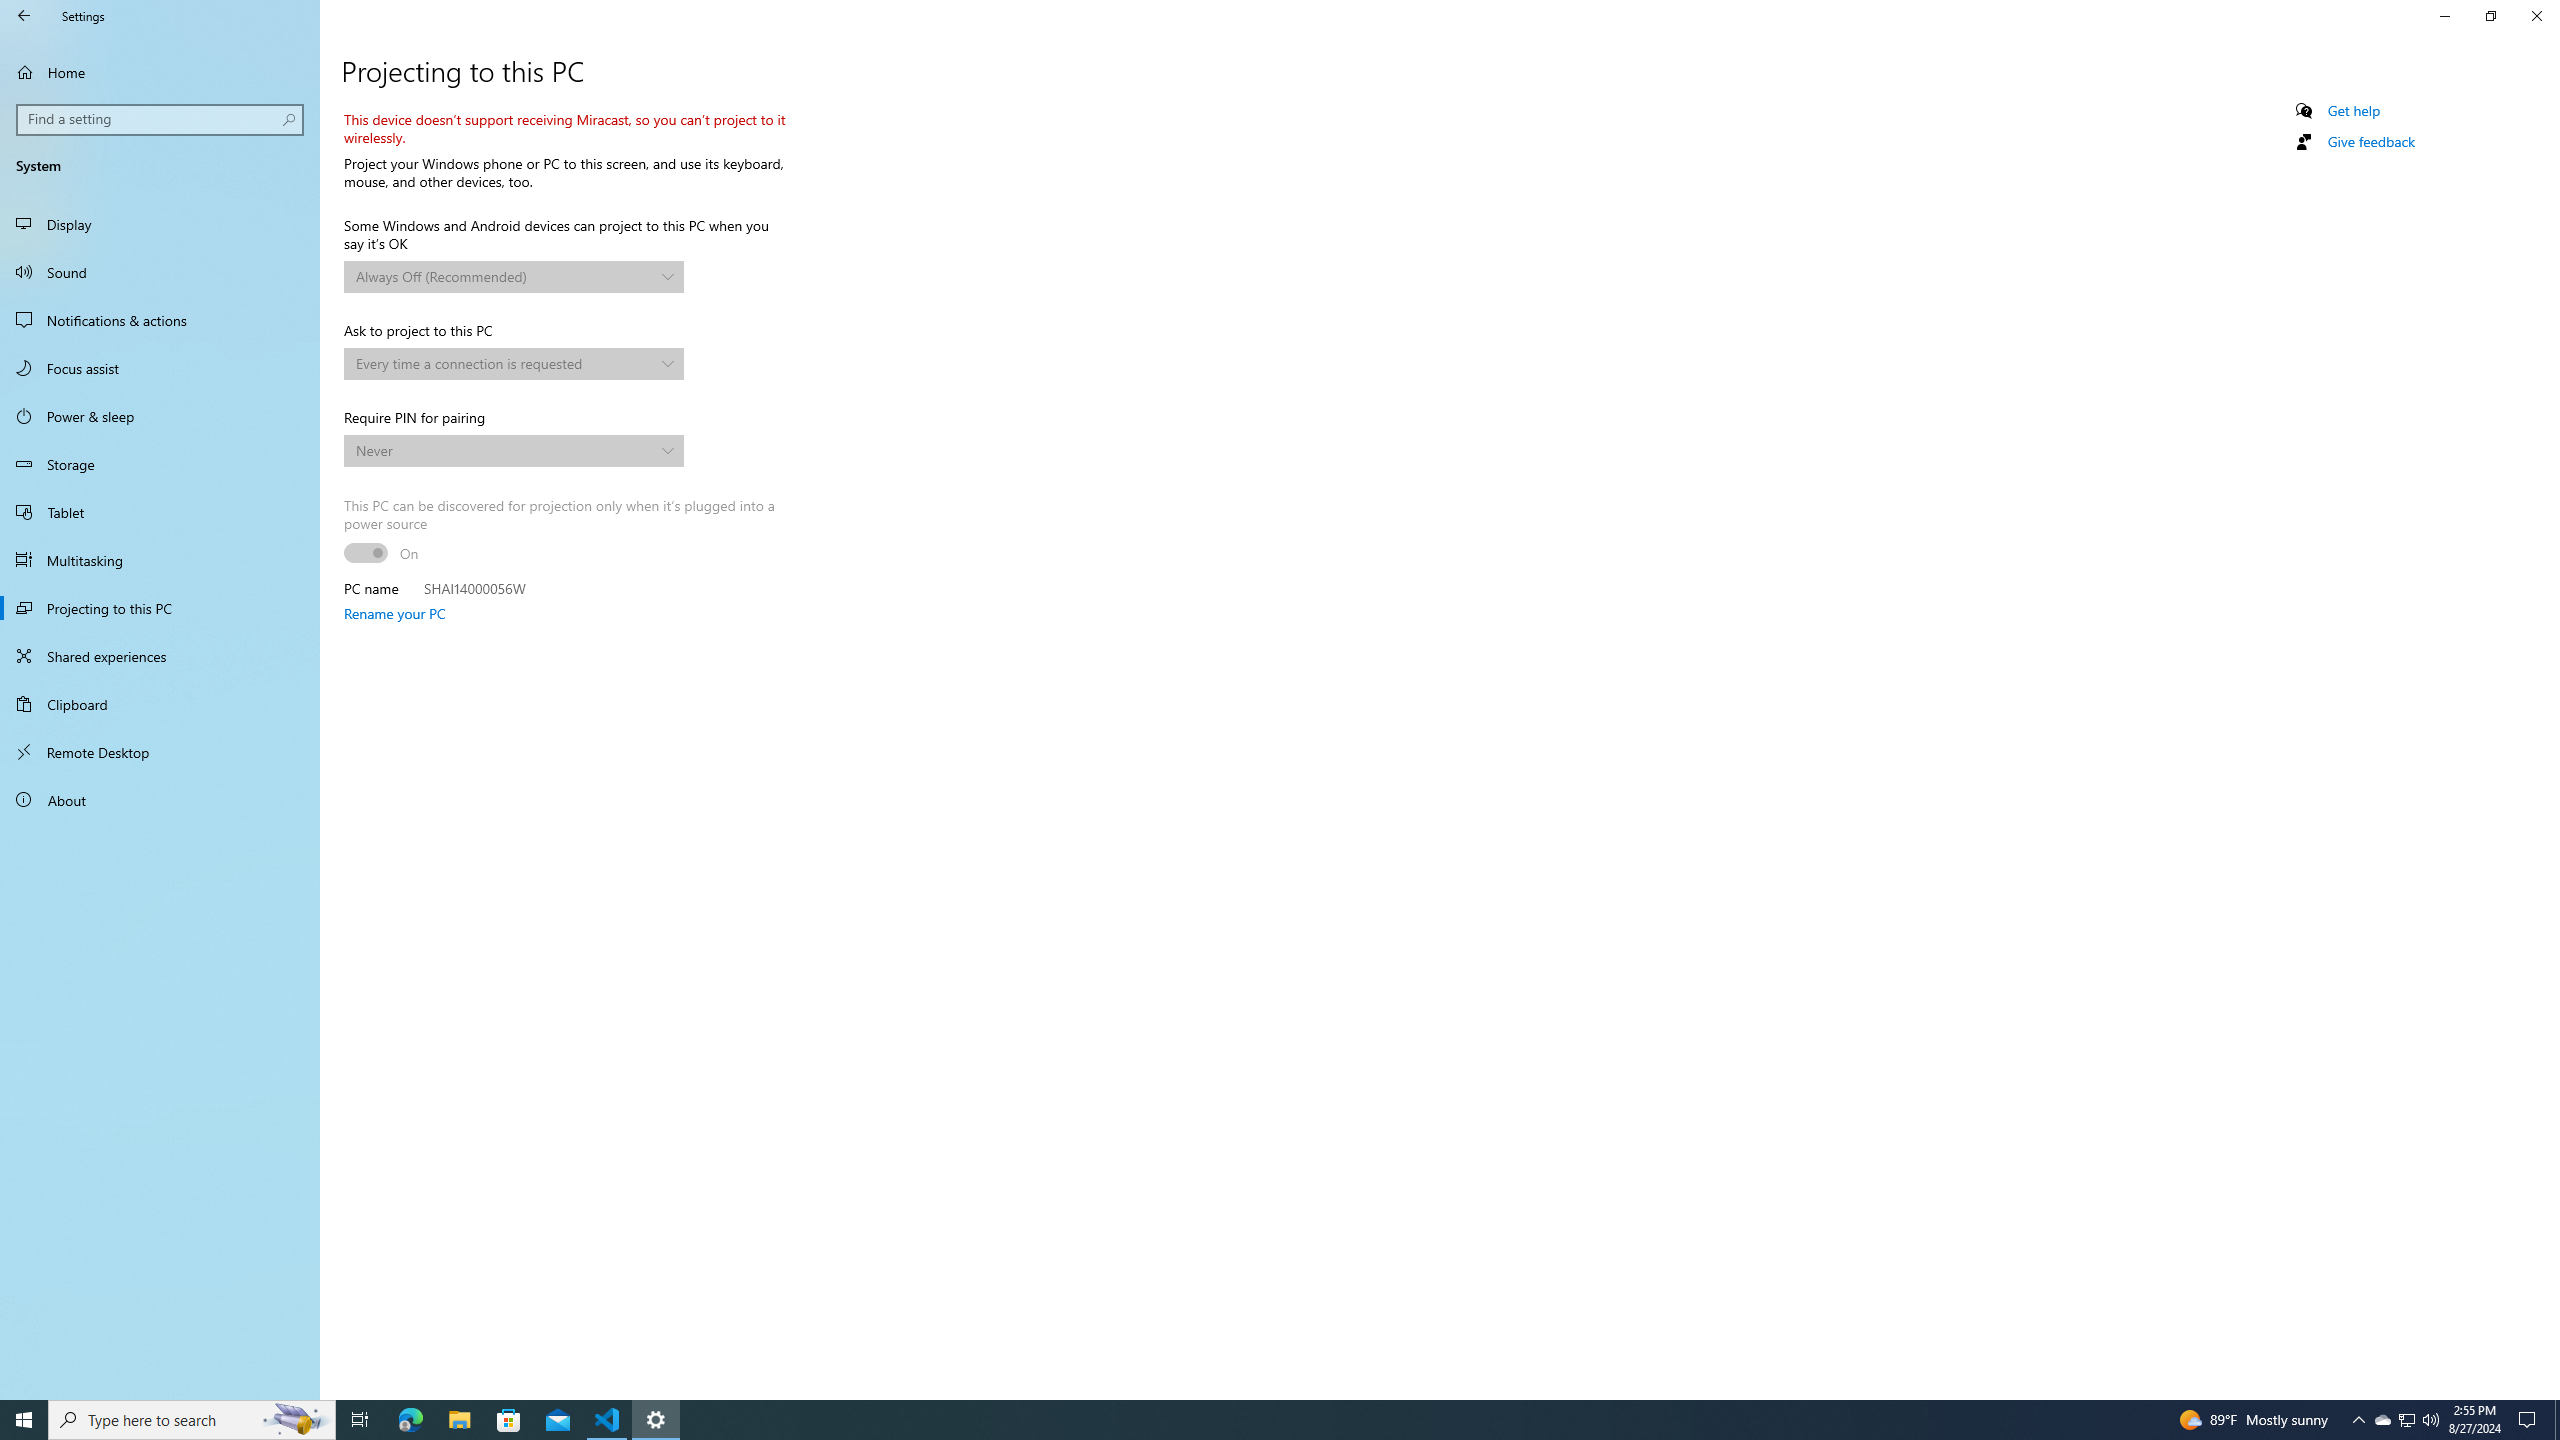 The width and height of the screenshot is (2560, 1440). I want to click on Require PIN for pairing, so click(513, 450).